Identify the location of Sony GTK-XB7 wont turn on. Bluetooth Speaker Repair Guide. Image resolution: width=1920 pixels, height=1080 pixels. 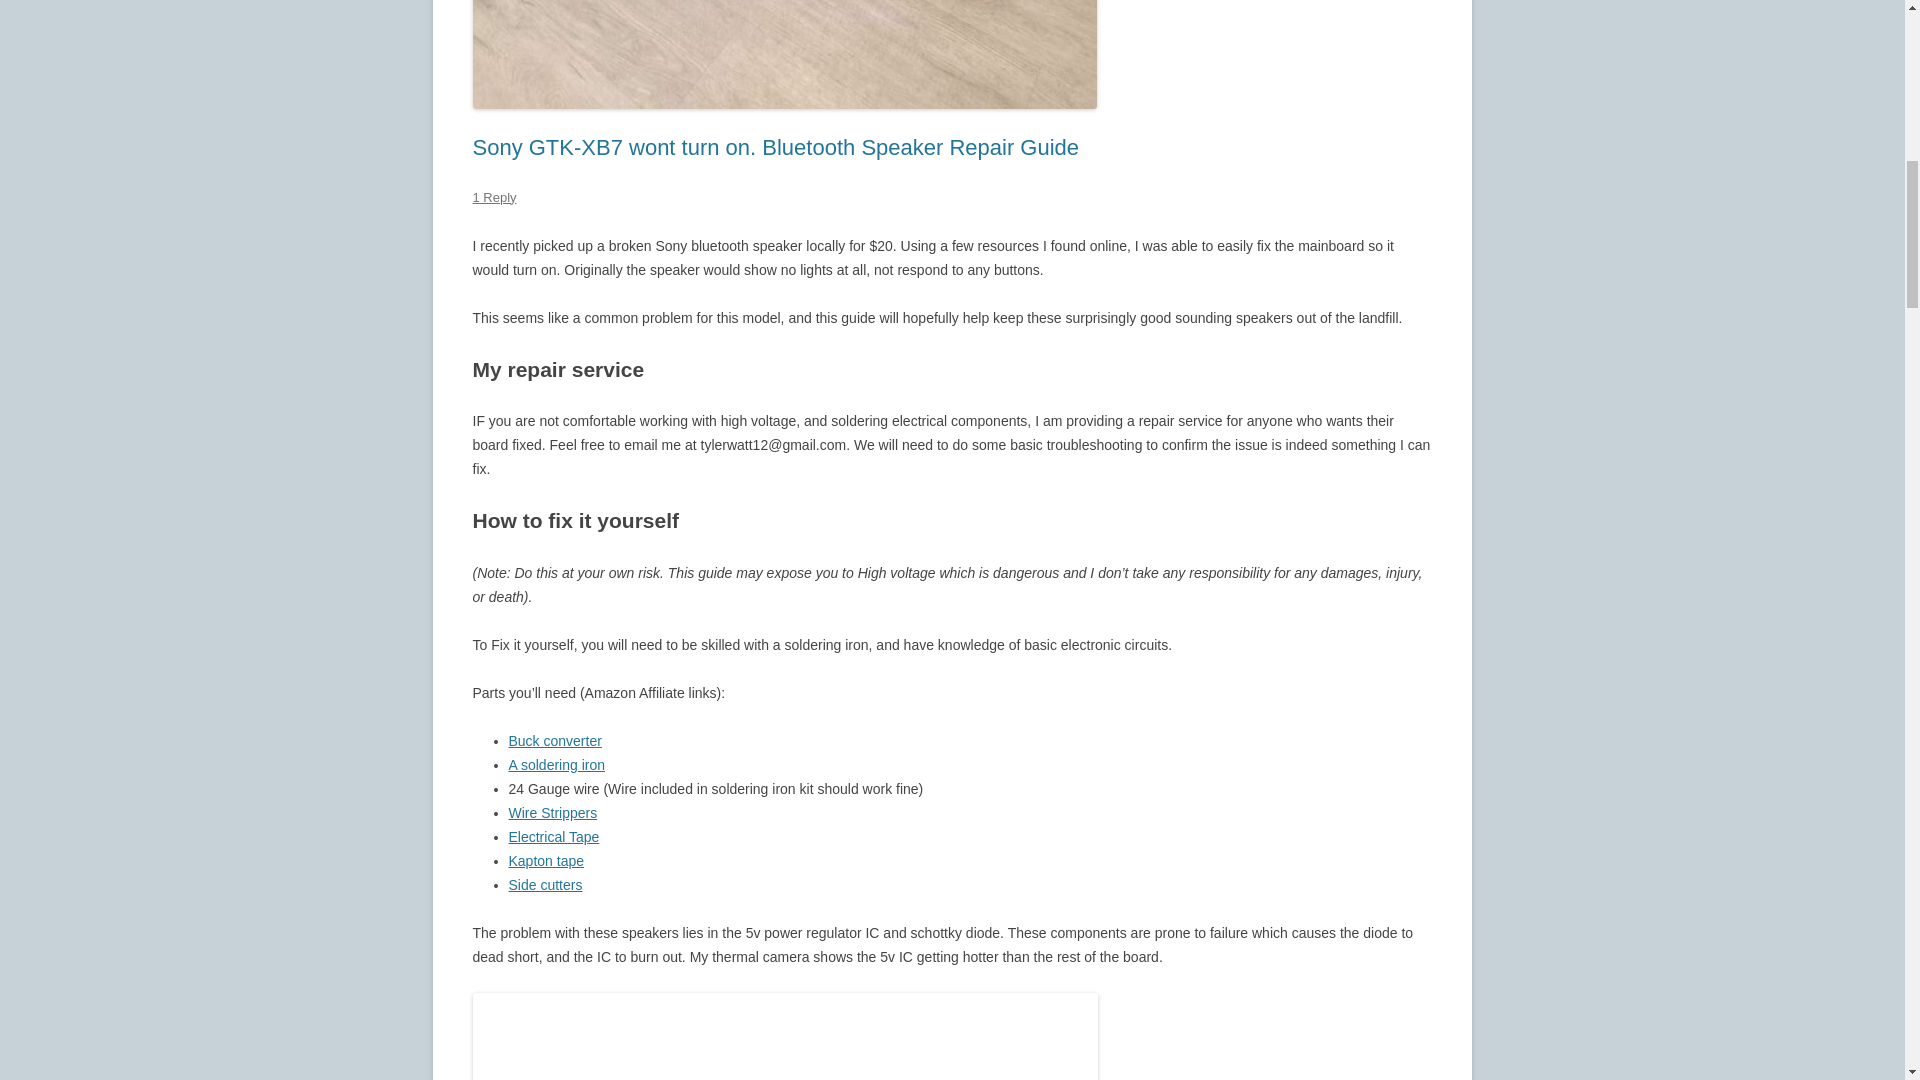
(776, 147).